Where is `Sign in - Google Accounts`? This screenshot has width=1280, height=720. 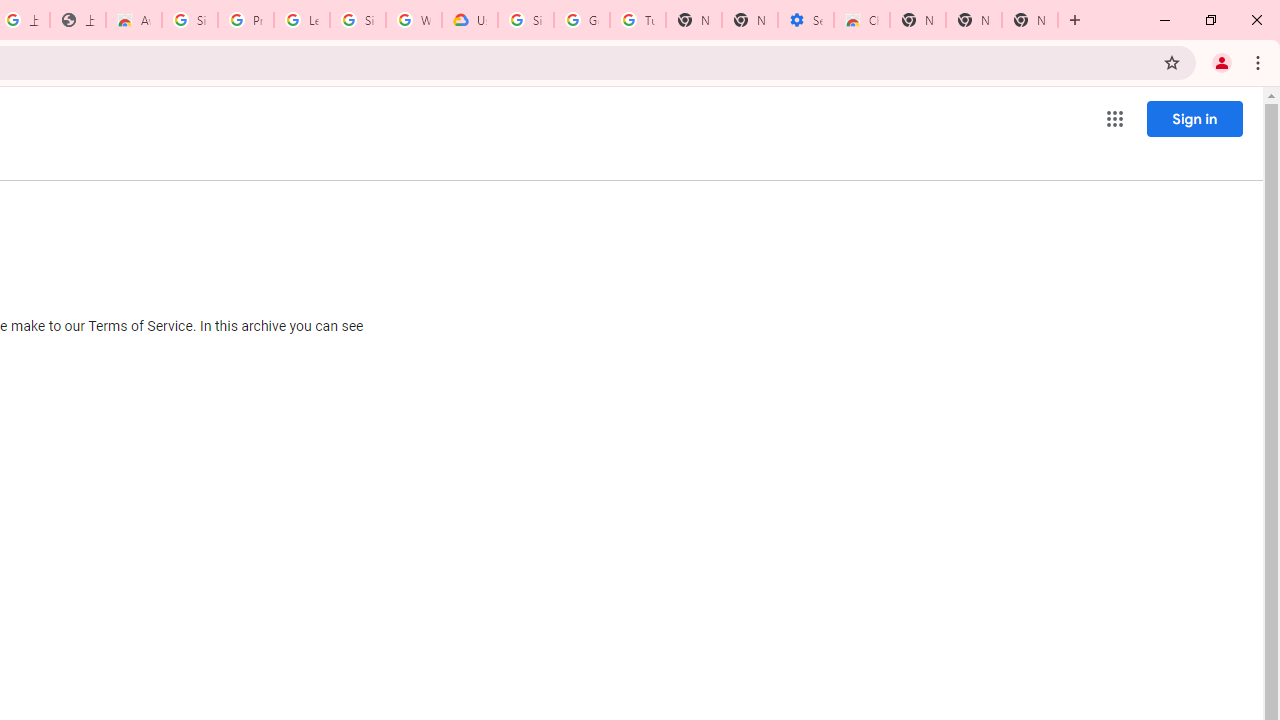 Sign in - Google Accounts is located at coordinates (190, 20).